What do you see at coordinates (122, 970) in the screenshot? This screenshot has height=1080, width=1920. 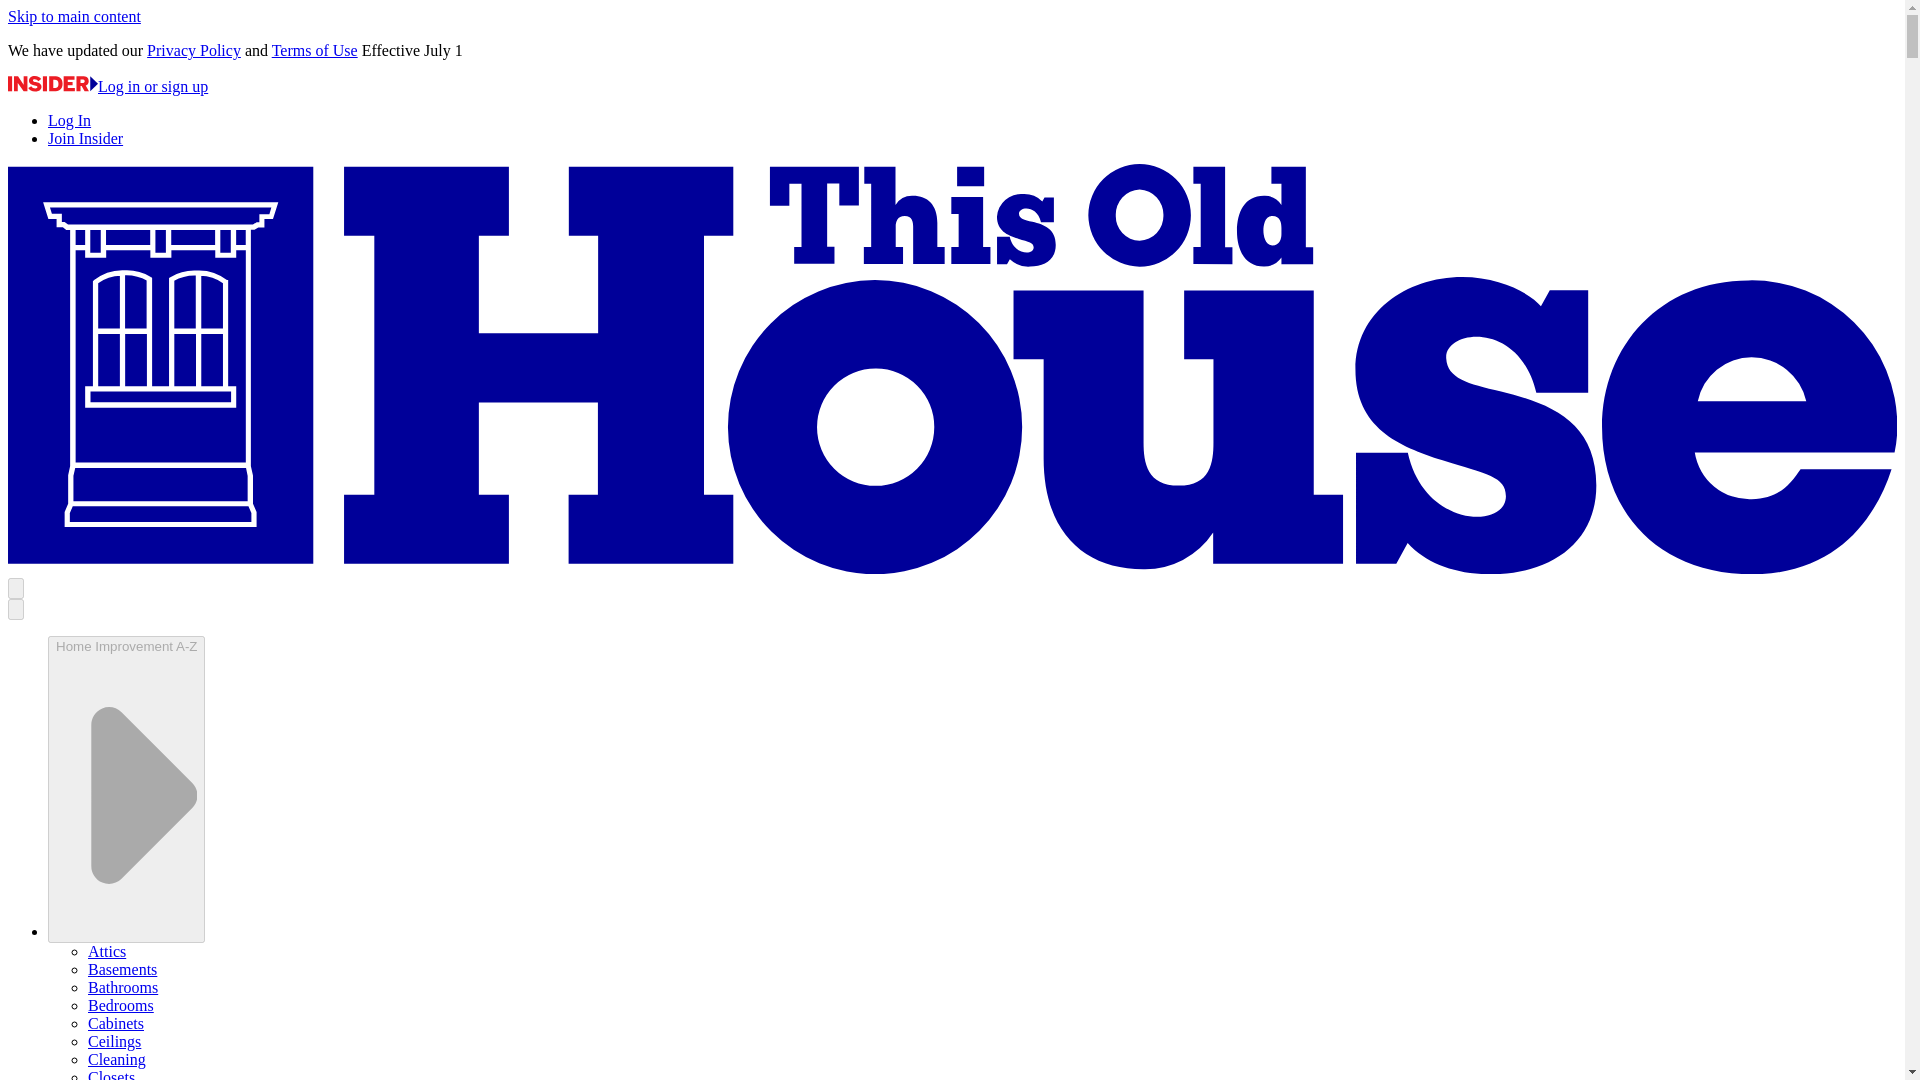 I see `Basements` at bounding box center [122, 970].